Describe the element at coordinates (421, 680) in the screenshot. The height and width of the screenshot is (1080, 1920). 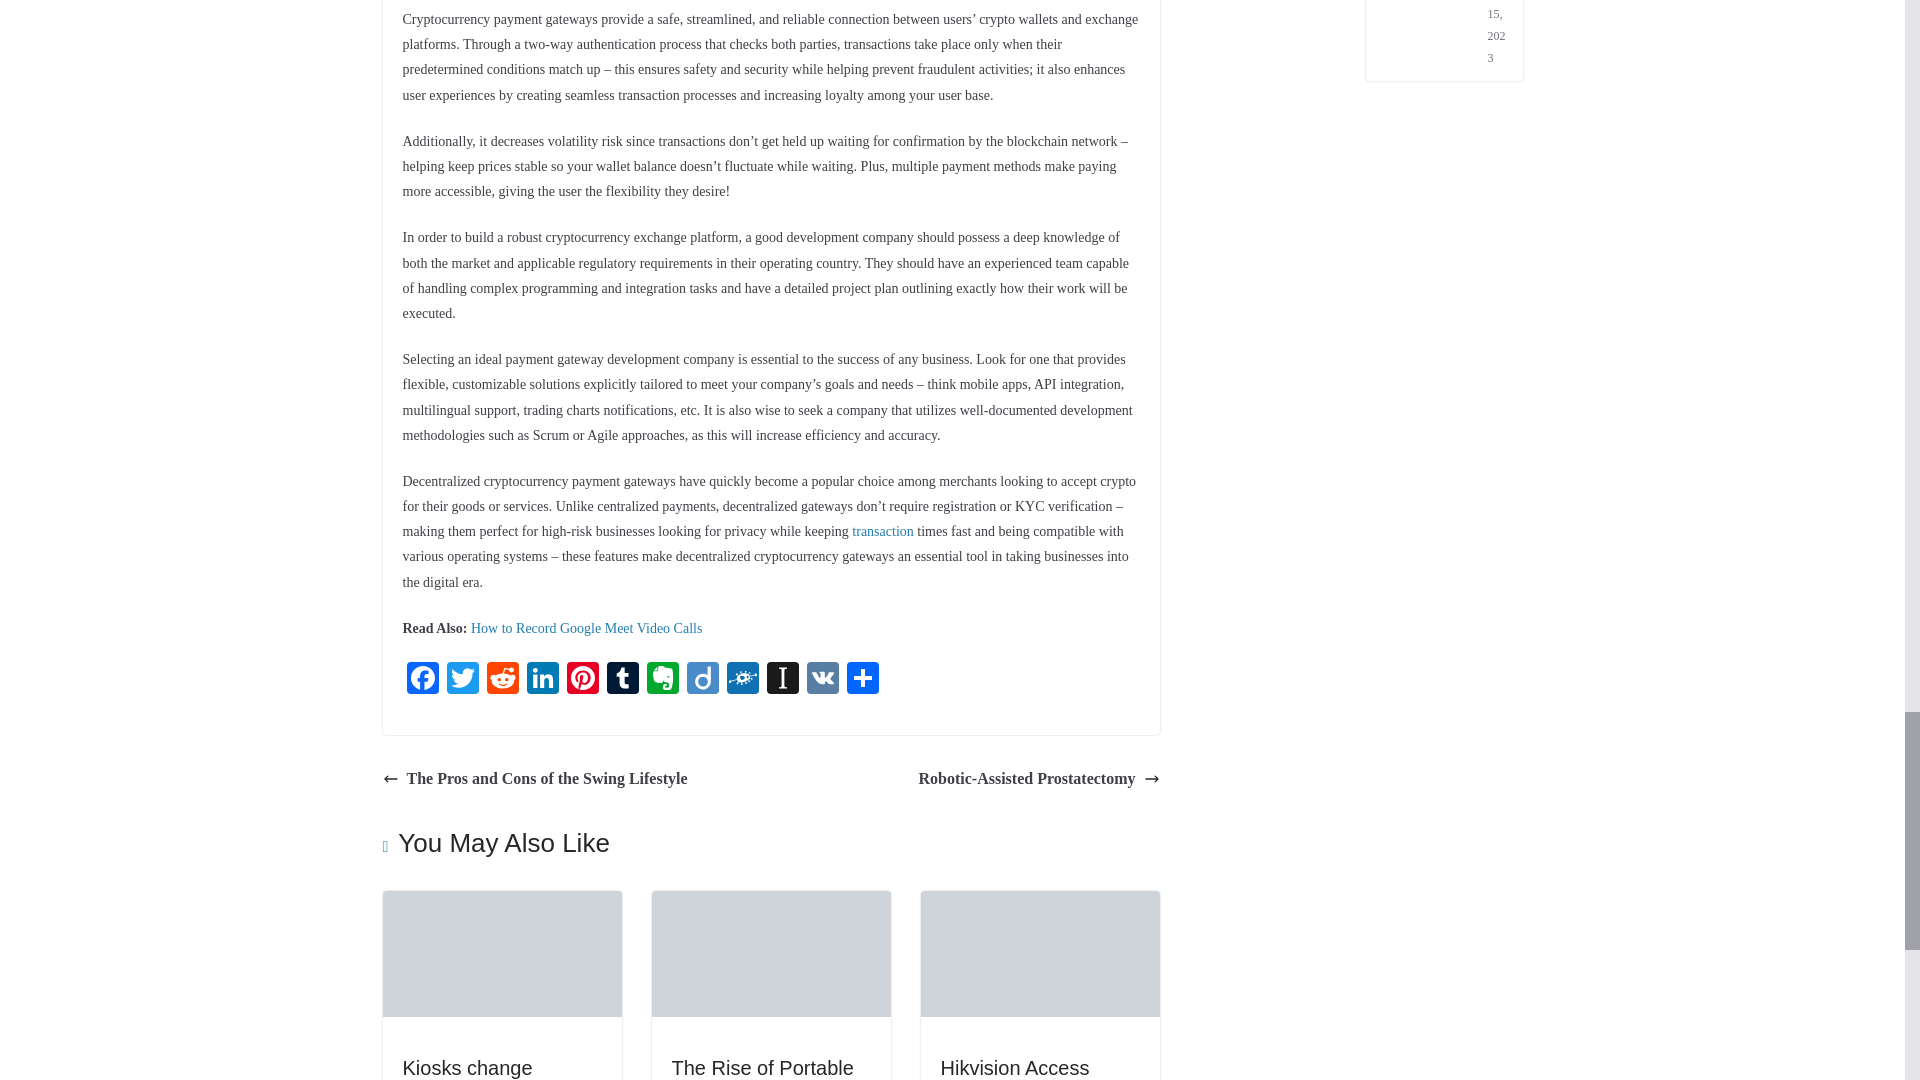
I see `Facebook` at that location.